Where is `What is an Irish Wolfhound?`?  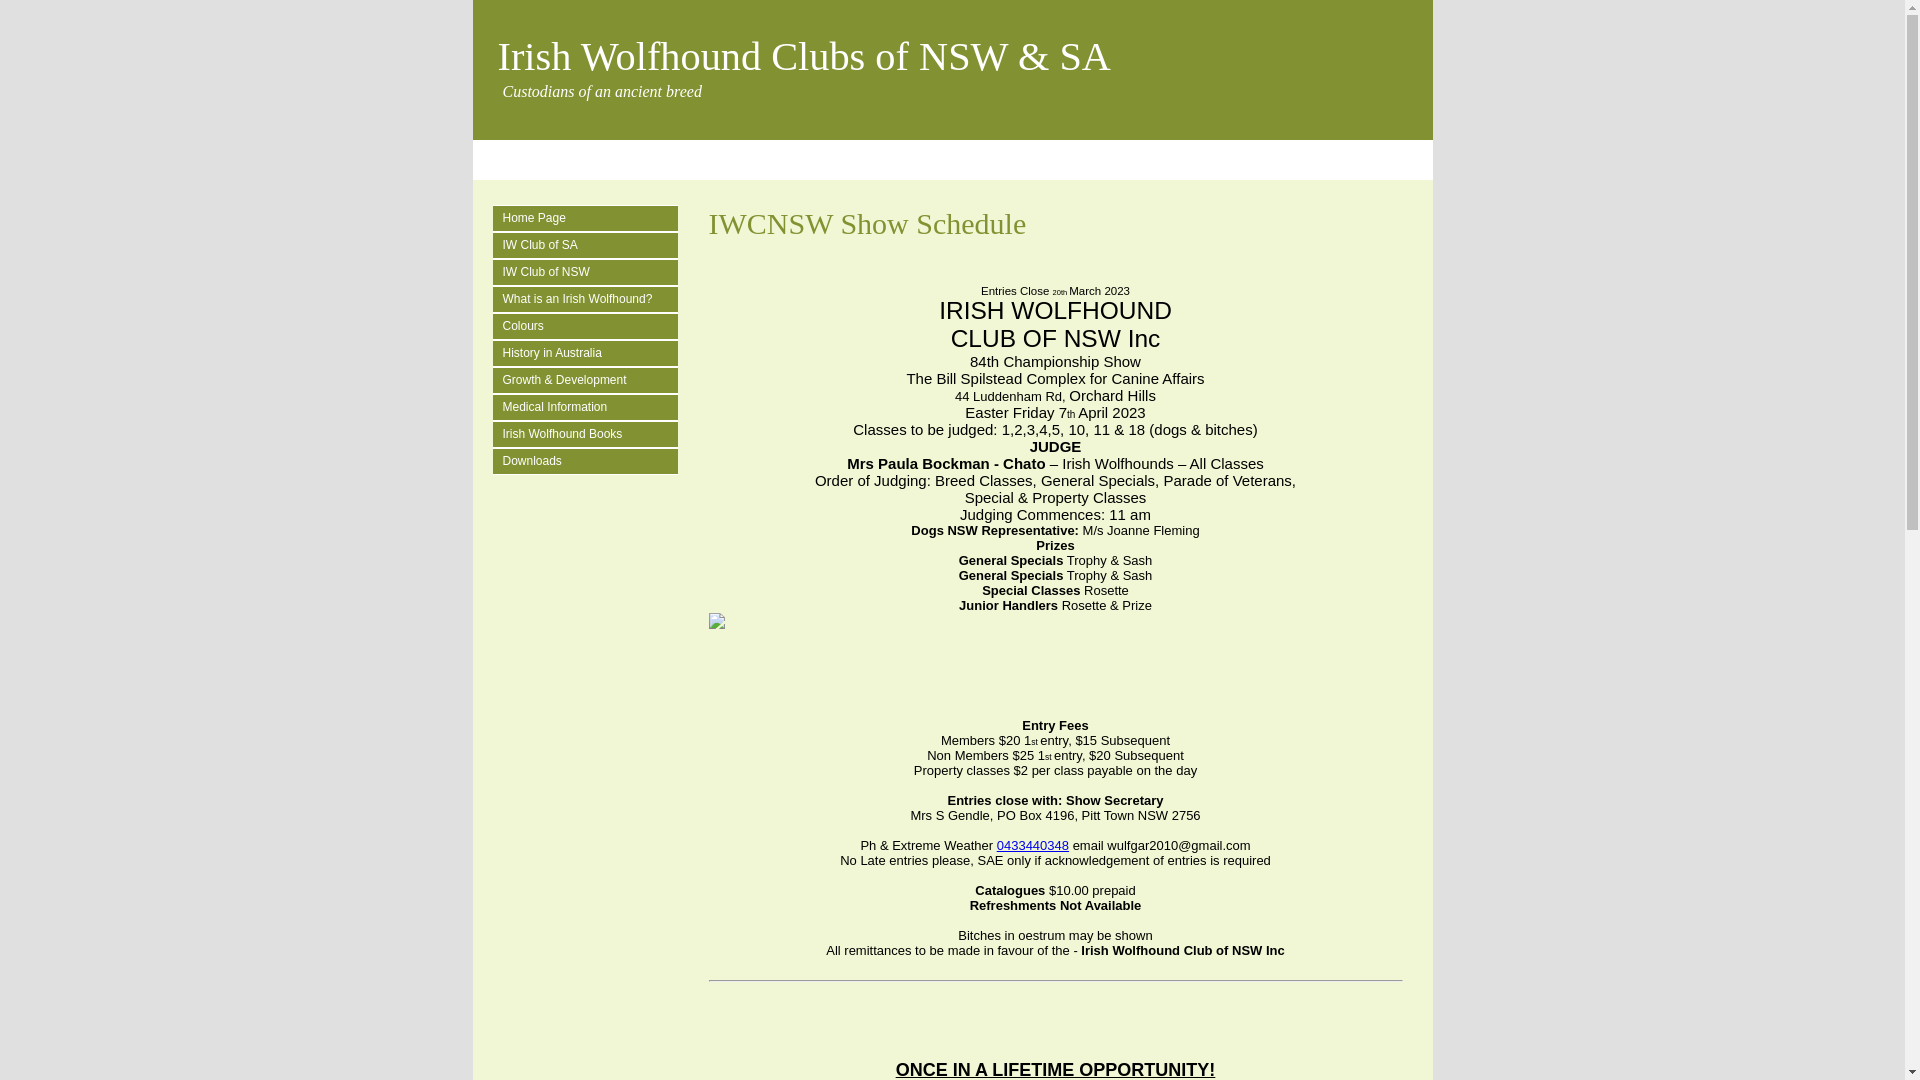
What is an Irish Wolfhound? is located at coordinates (590, 299).